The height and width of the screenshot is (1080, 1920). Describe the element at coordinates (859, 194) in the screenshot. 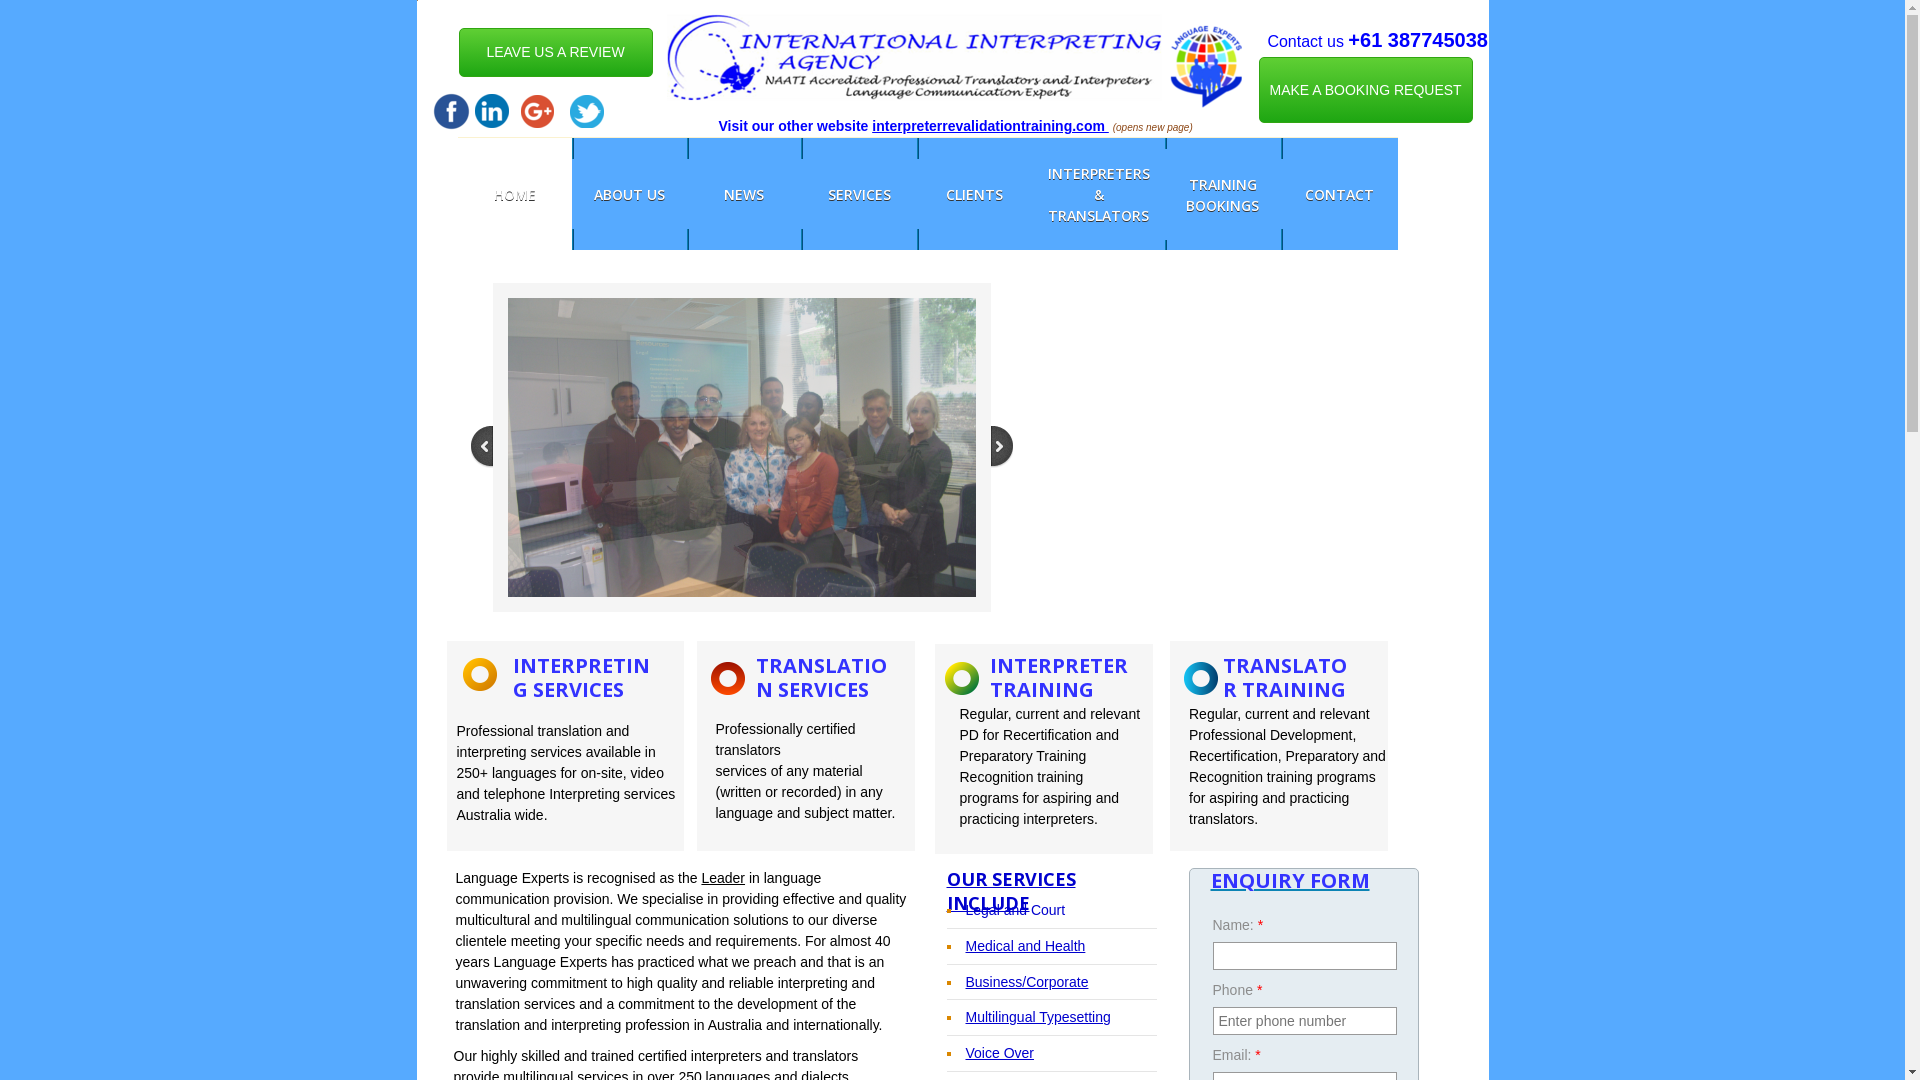

I see `SERVICES` at that location.